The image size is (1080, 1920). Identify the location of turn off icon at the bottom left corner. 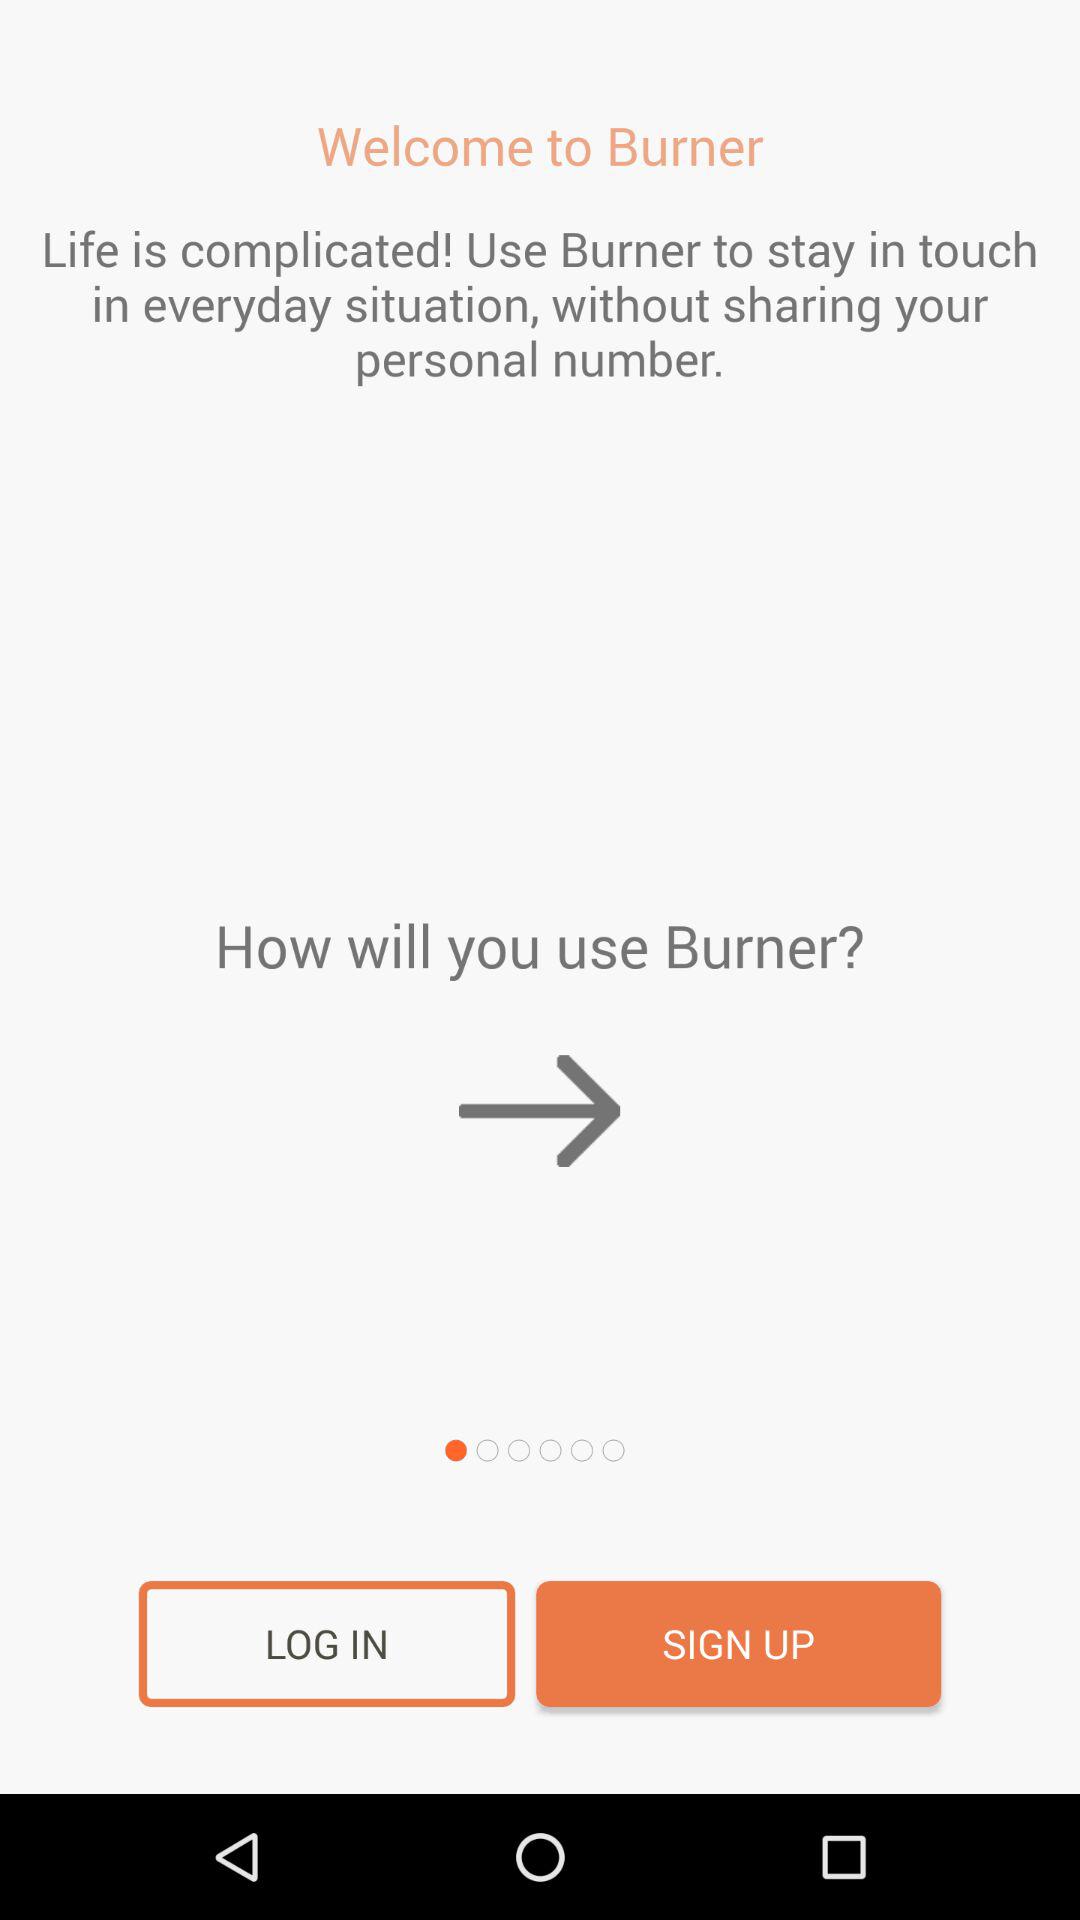
(326, 1644).